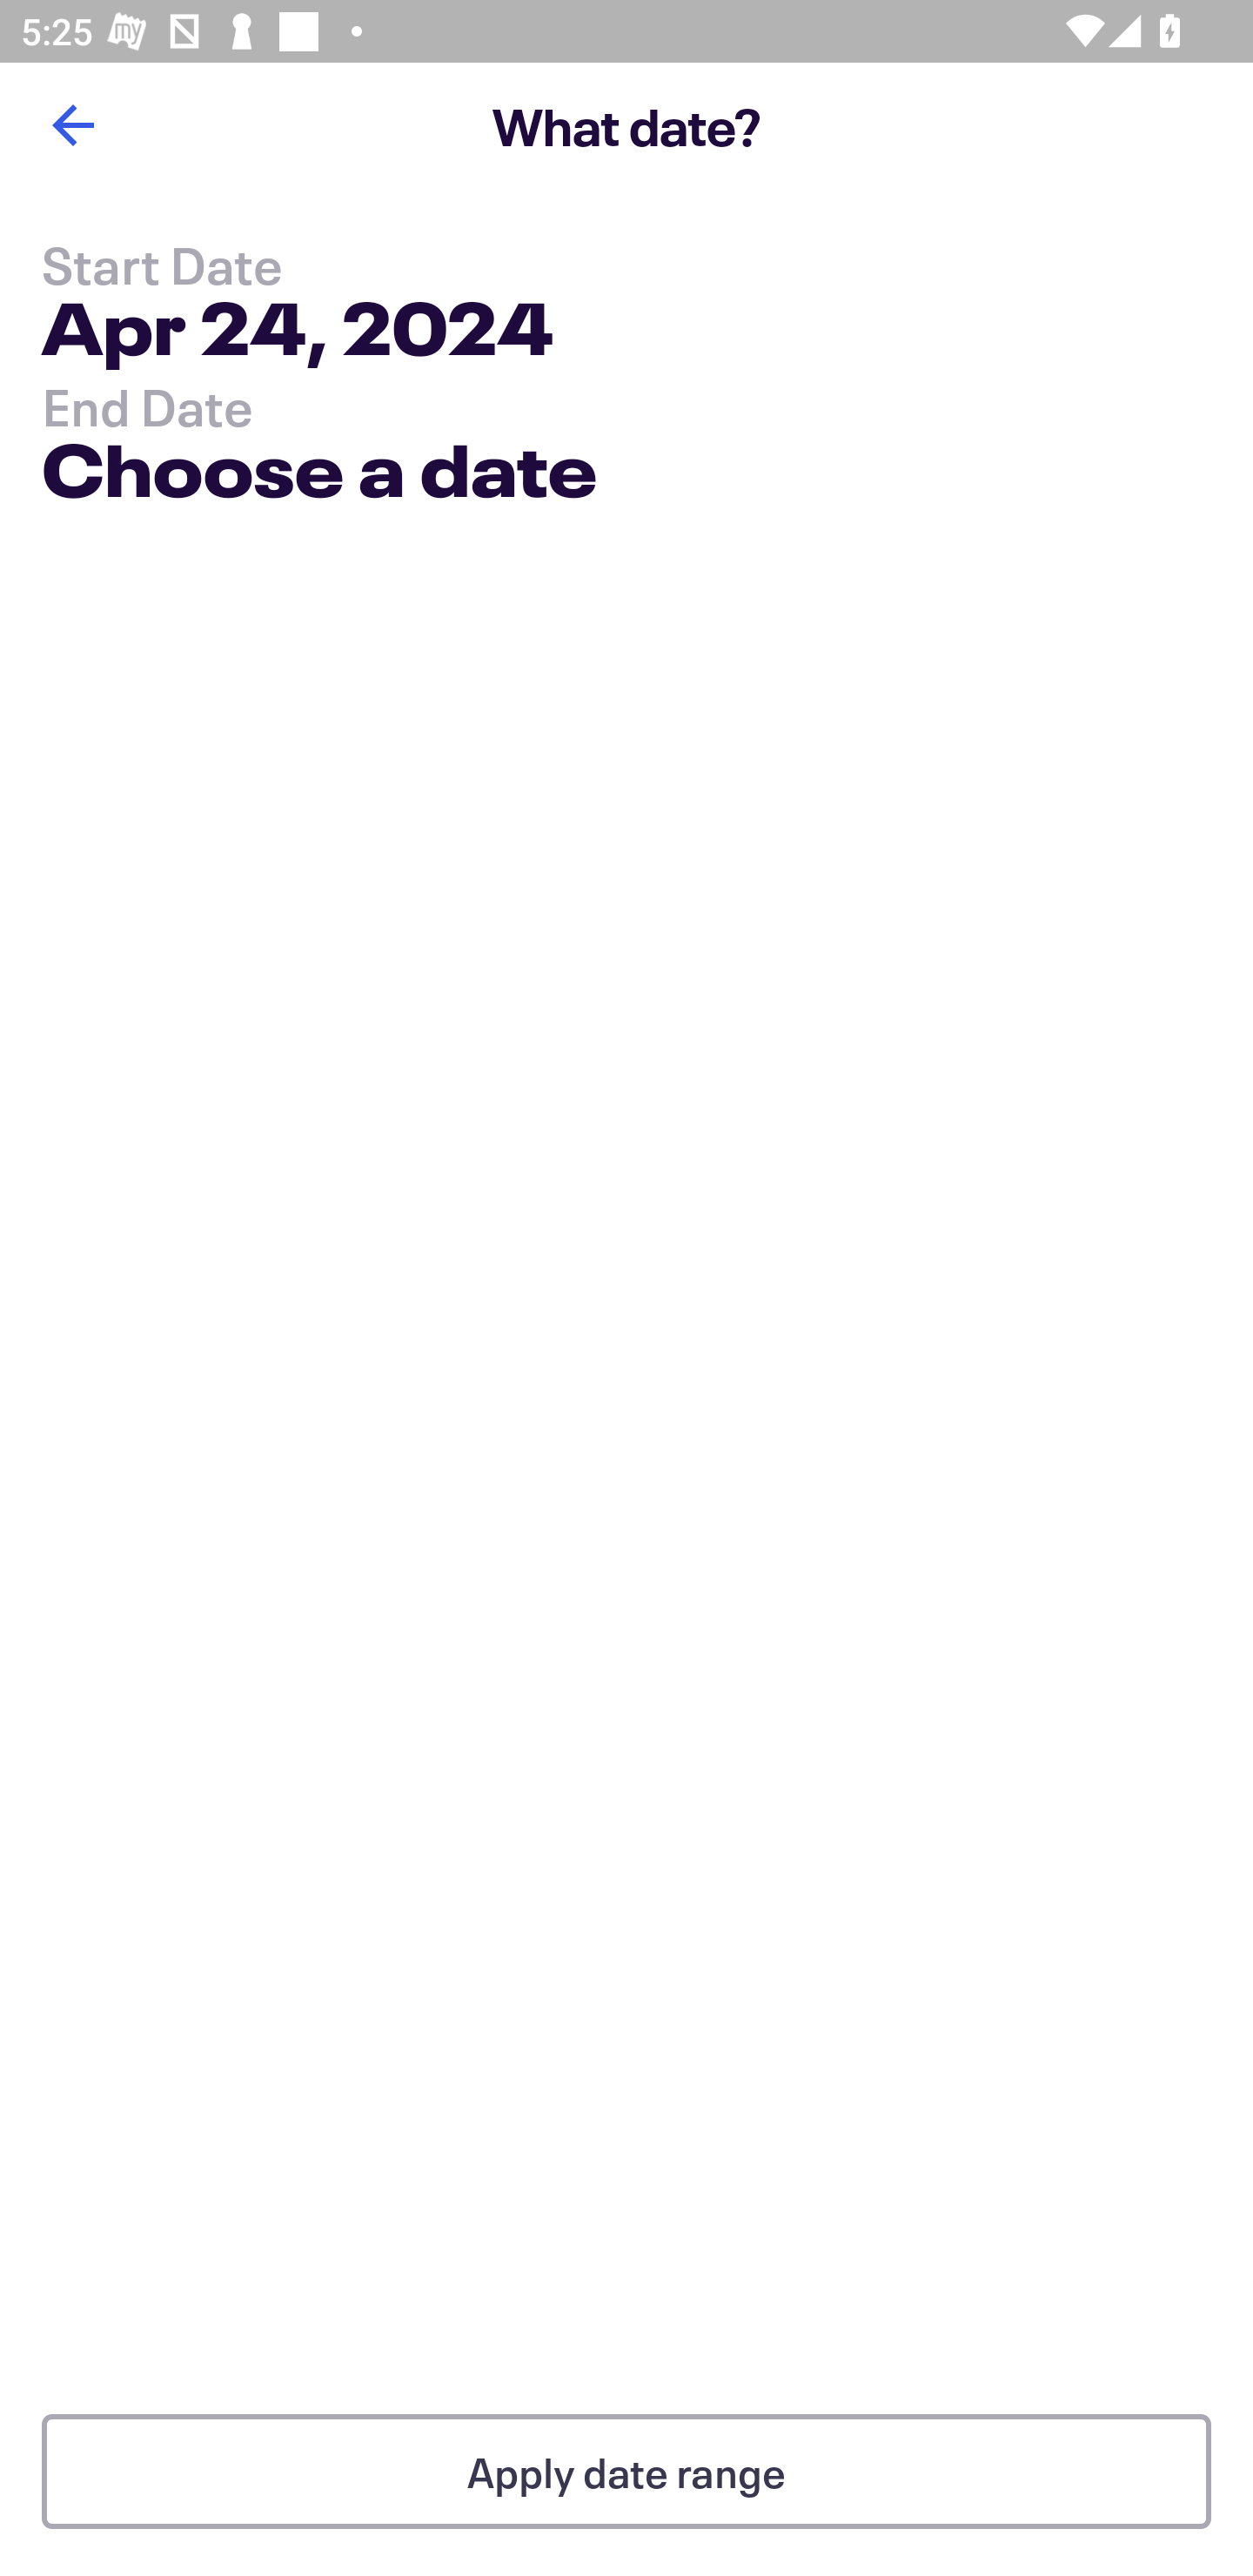 The width and height of the screenshot is (1253, 2576). I want to click on Back button, so click(72, 125).